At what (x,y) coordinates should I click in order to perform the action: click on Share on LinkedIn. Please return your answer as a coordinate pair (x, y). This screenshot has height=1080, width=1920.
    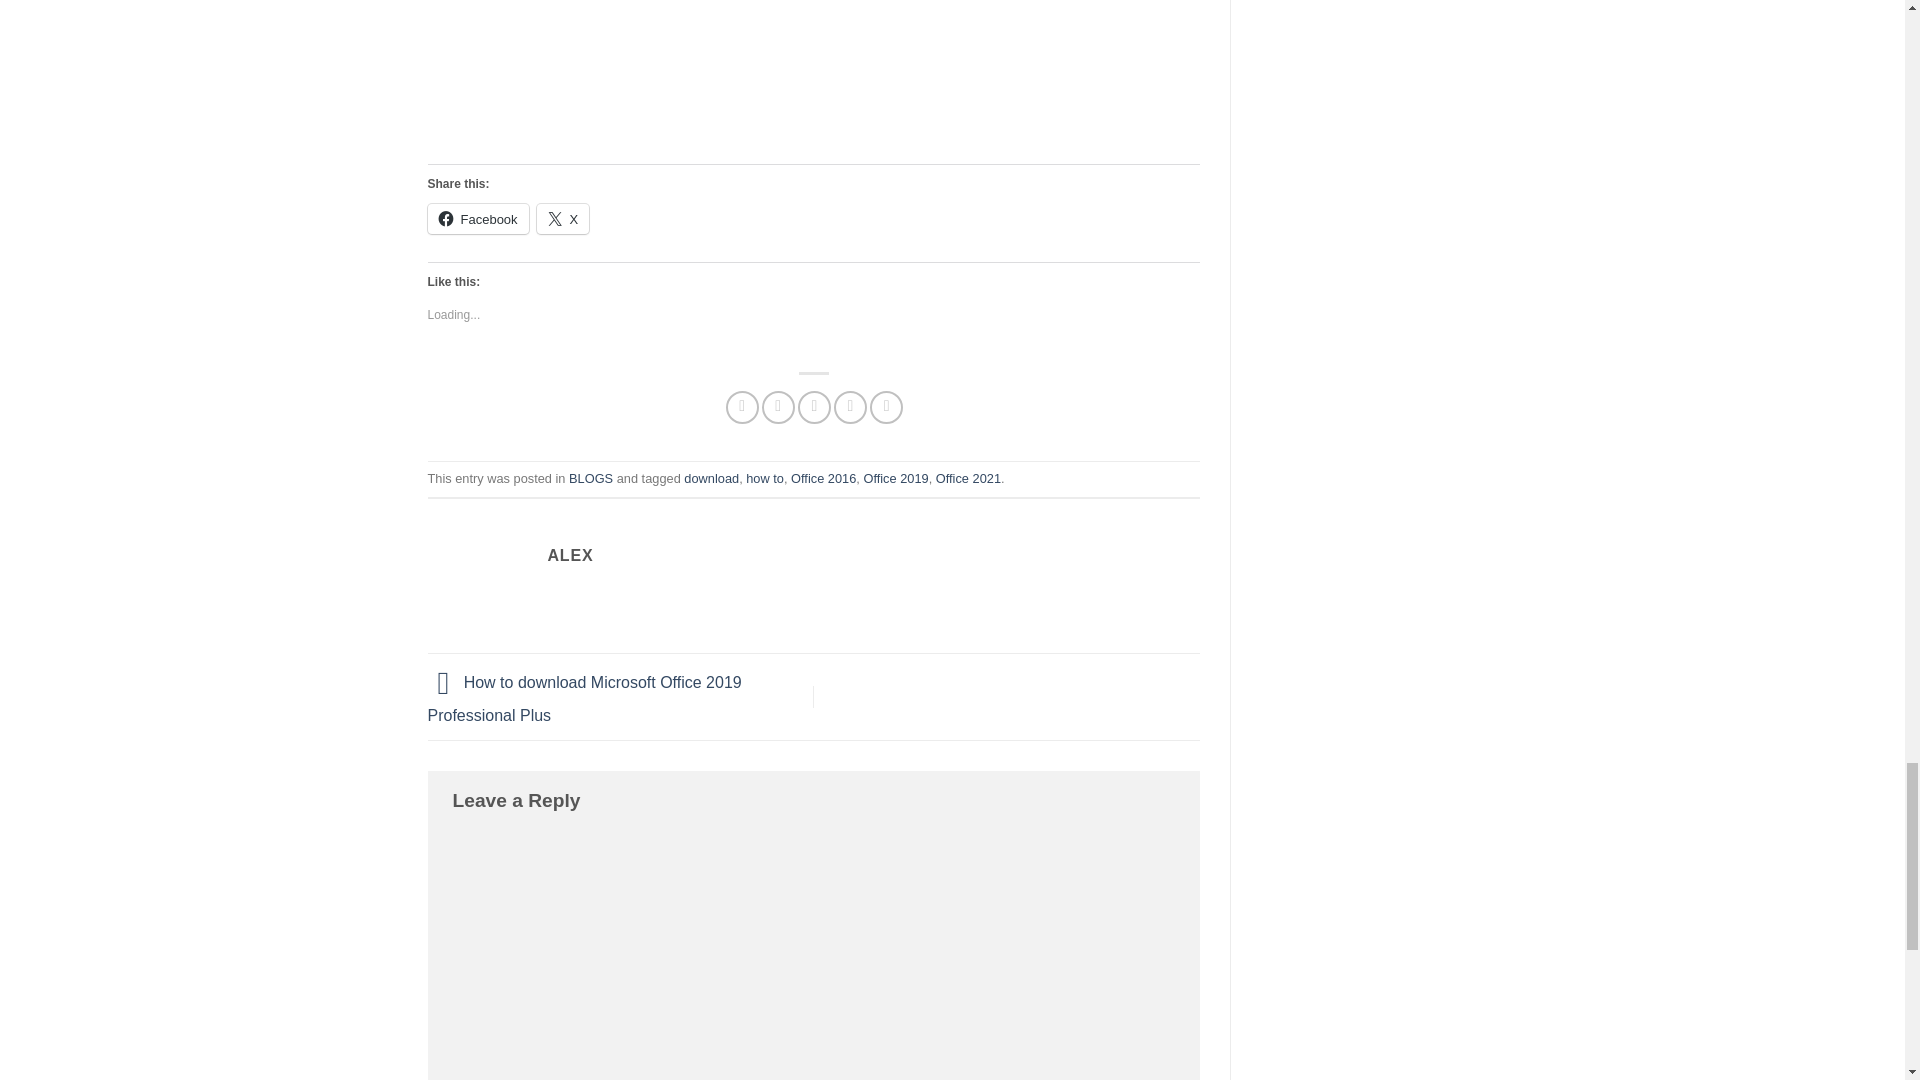
    Looking at the image, I should click on (886, 407).